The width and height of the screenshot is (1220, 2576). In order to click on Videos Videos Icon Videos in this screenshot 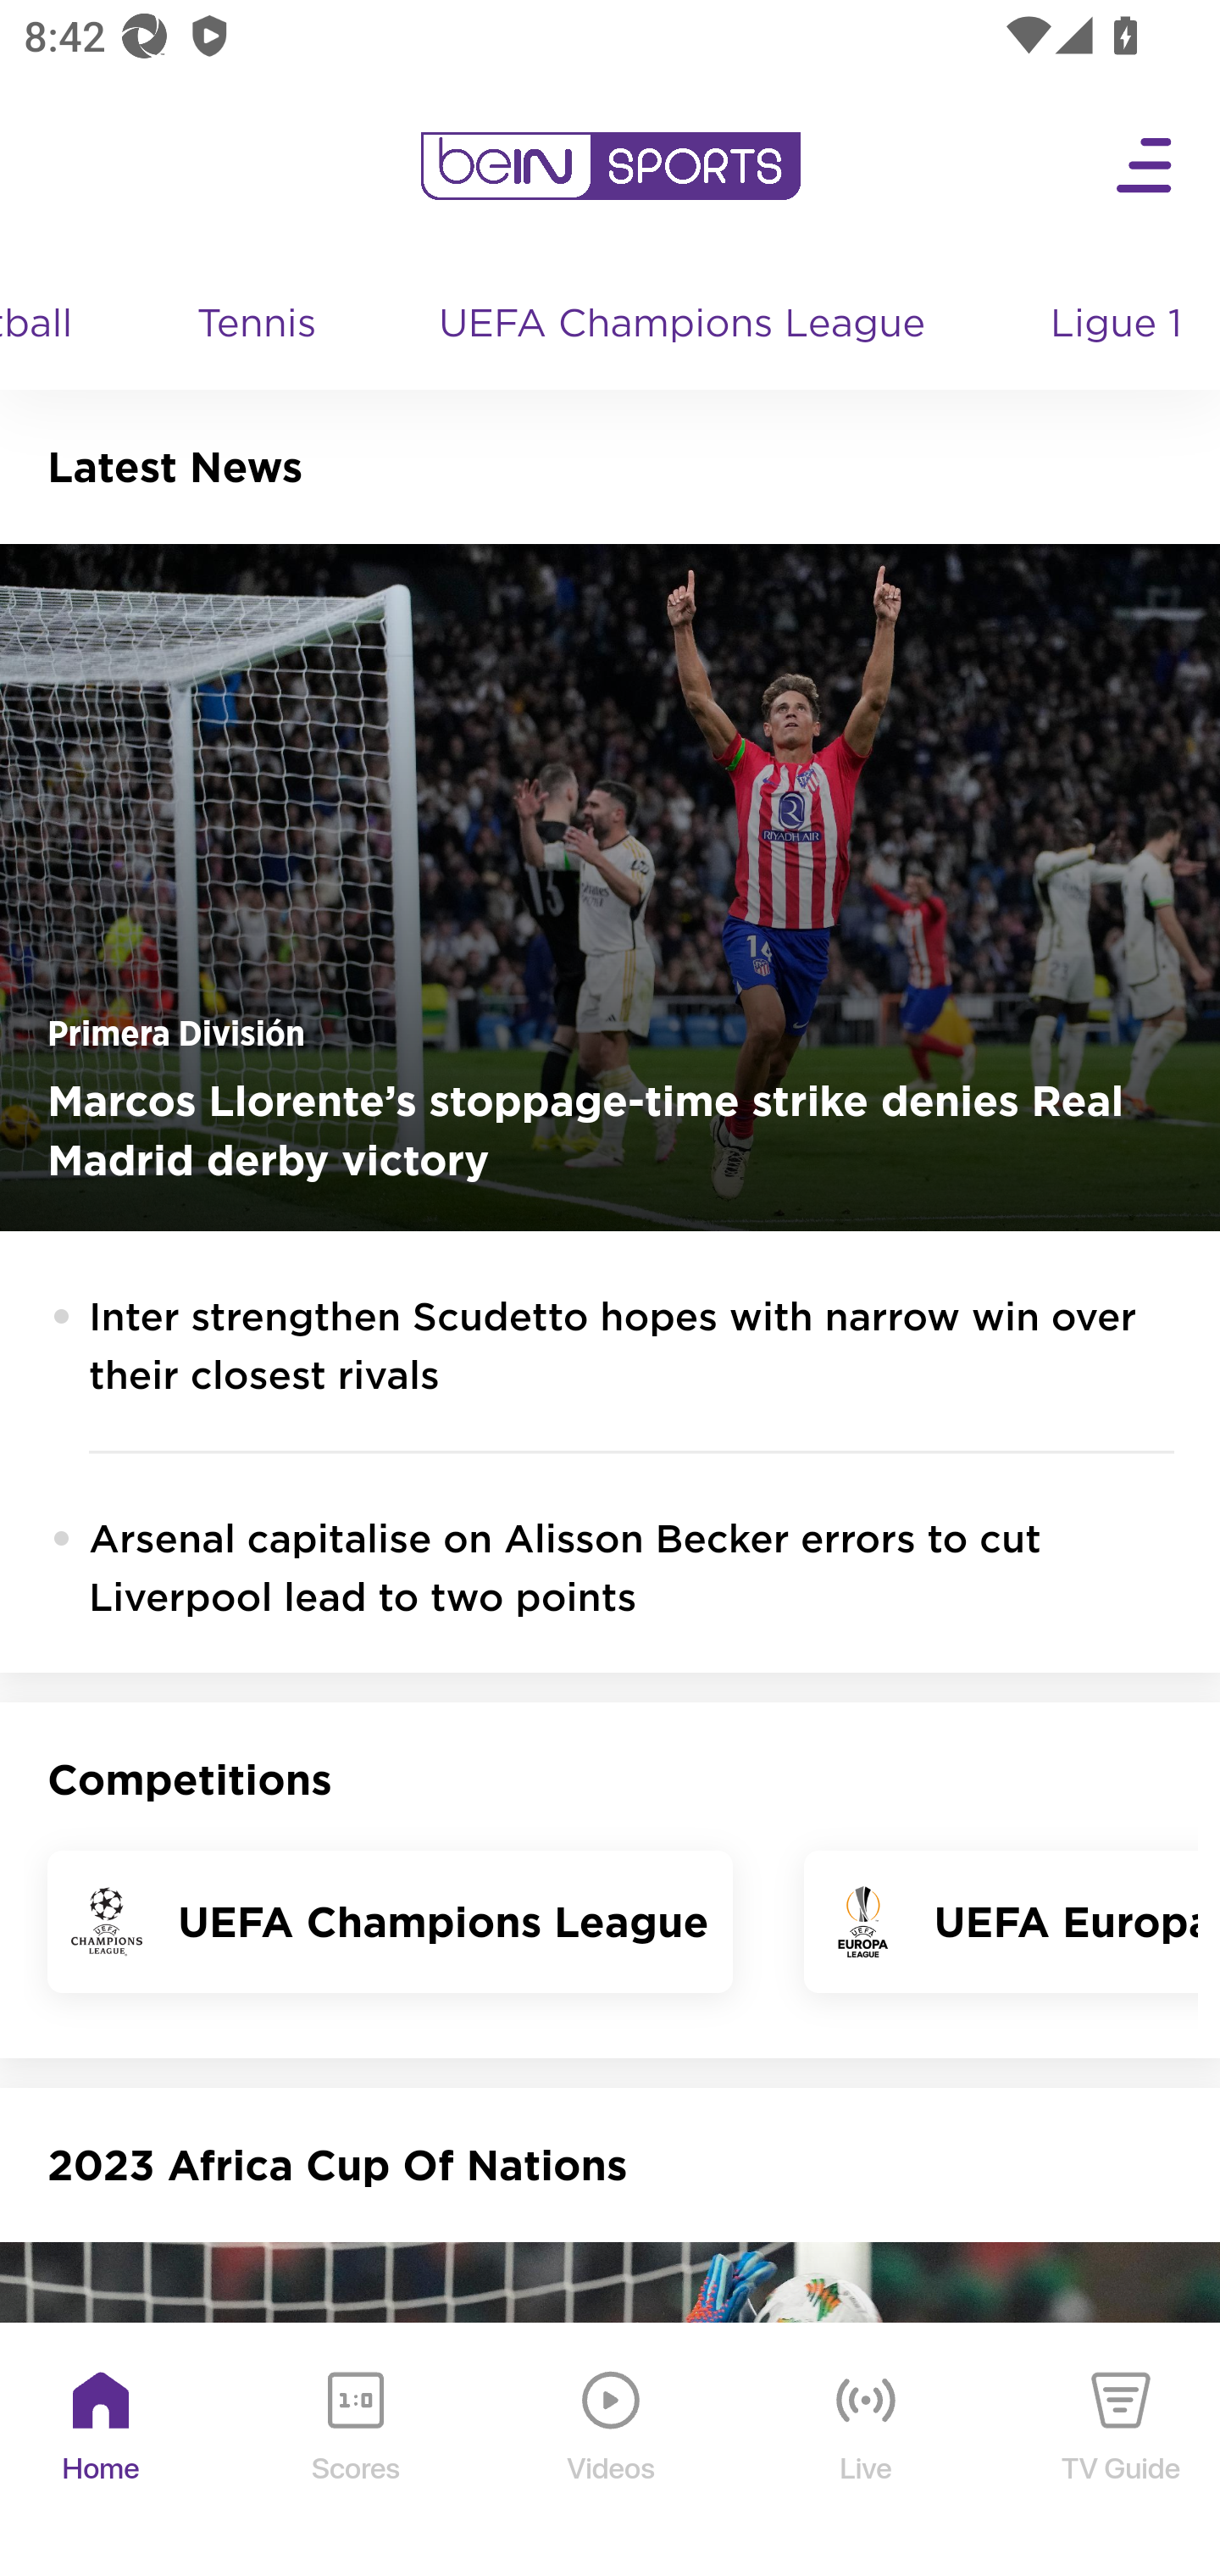, I will do `click(612, 2451)`.